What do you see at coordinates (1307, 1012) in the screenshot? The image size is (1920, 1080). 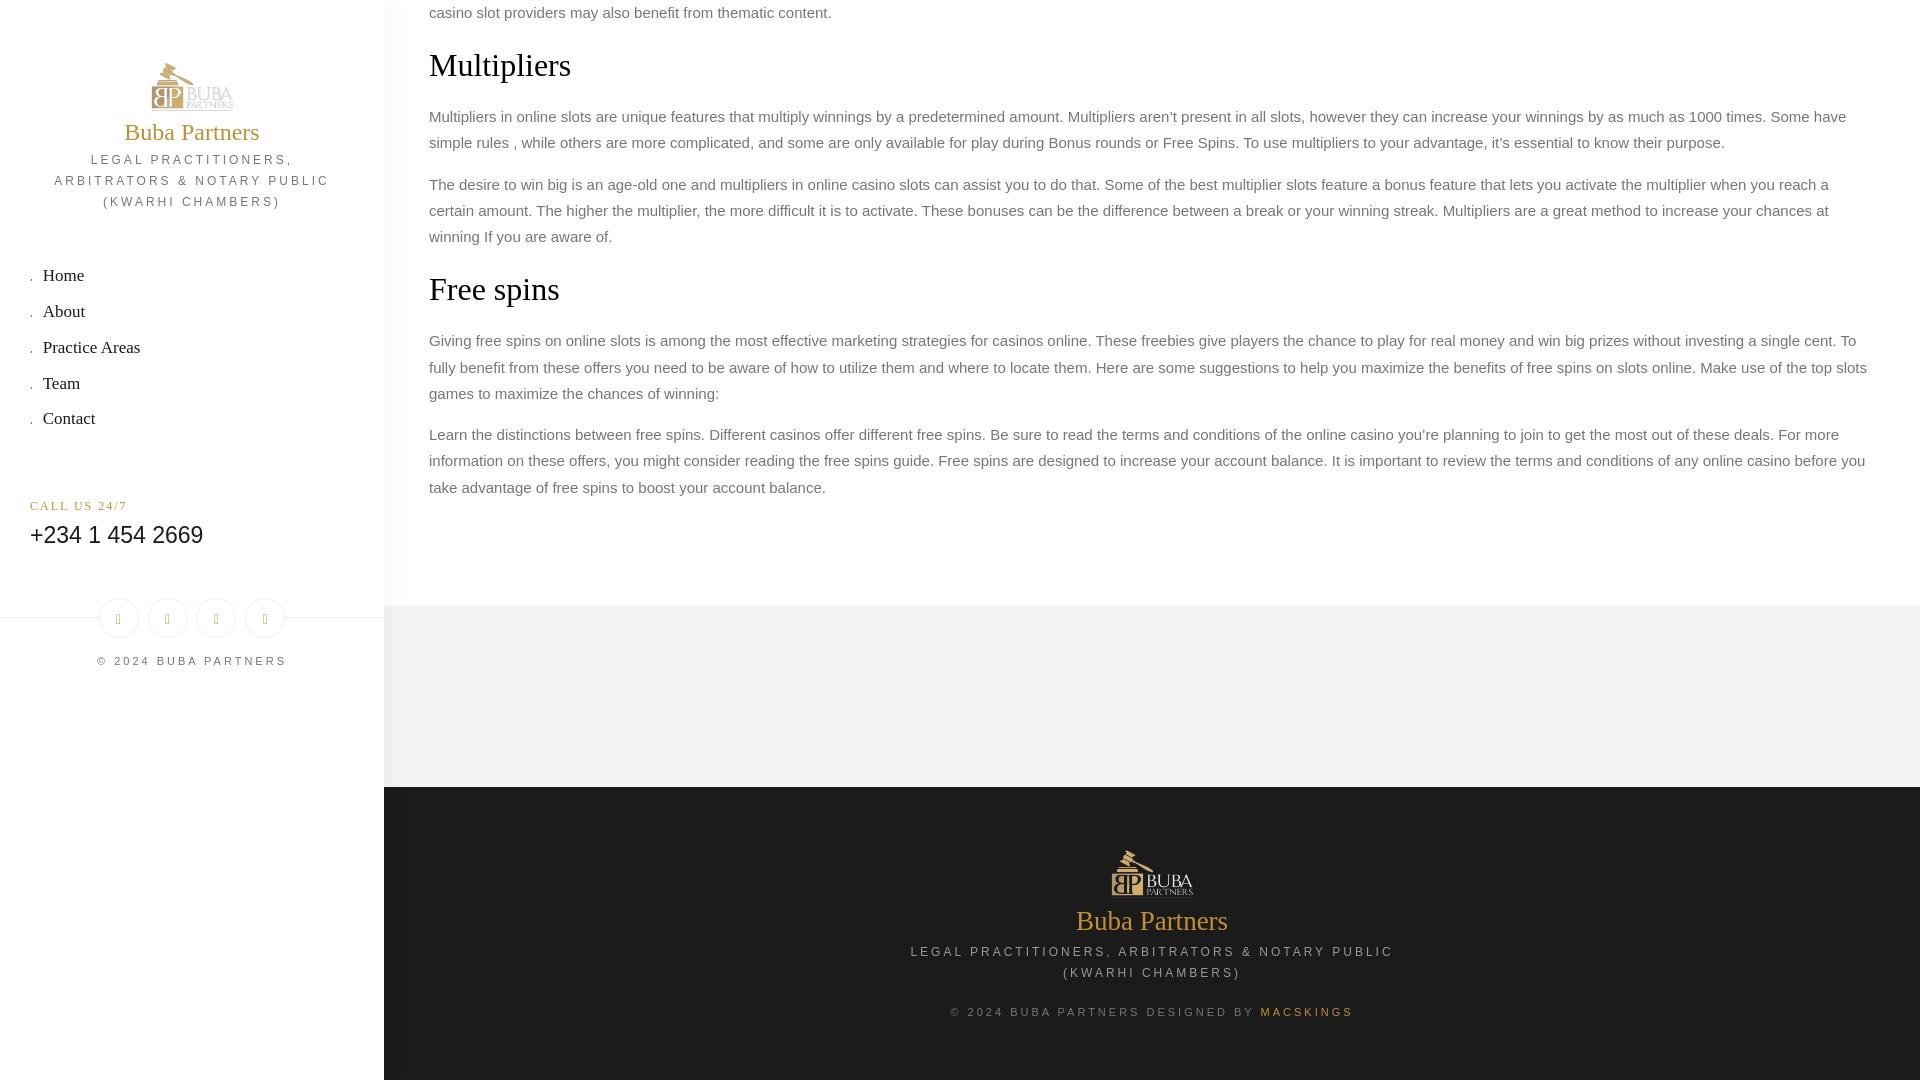 I see `MACSKINGS` at bounding box center [1307, 1012].